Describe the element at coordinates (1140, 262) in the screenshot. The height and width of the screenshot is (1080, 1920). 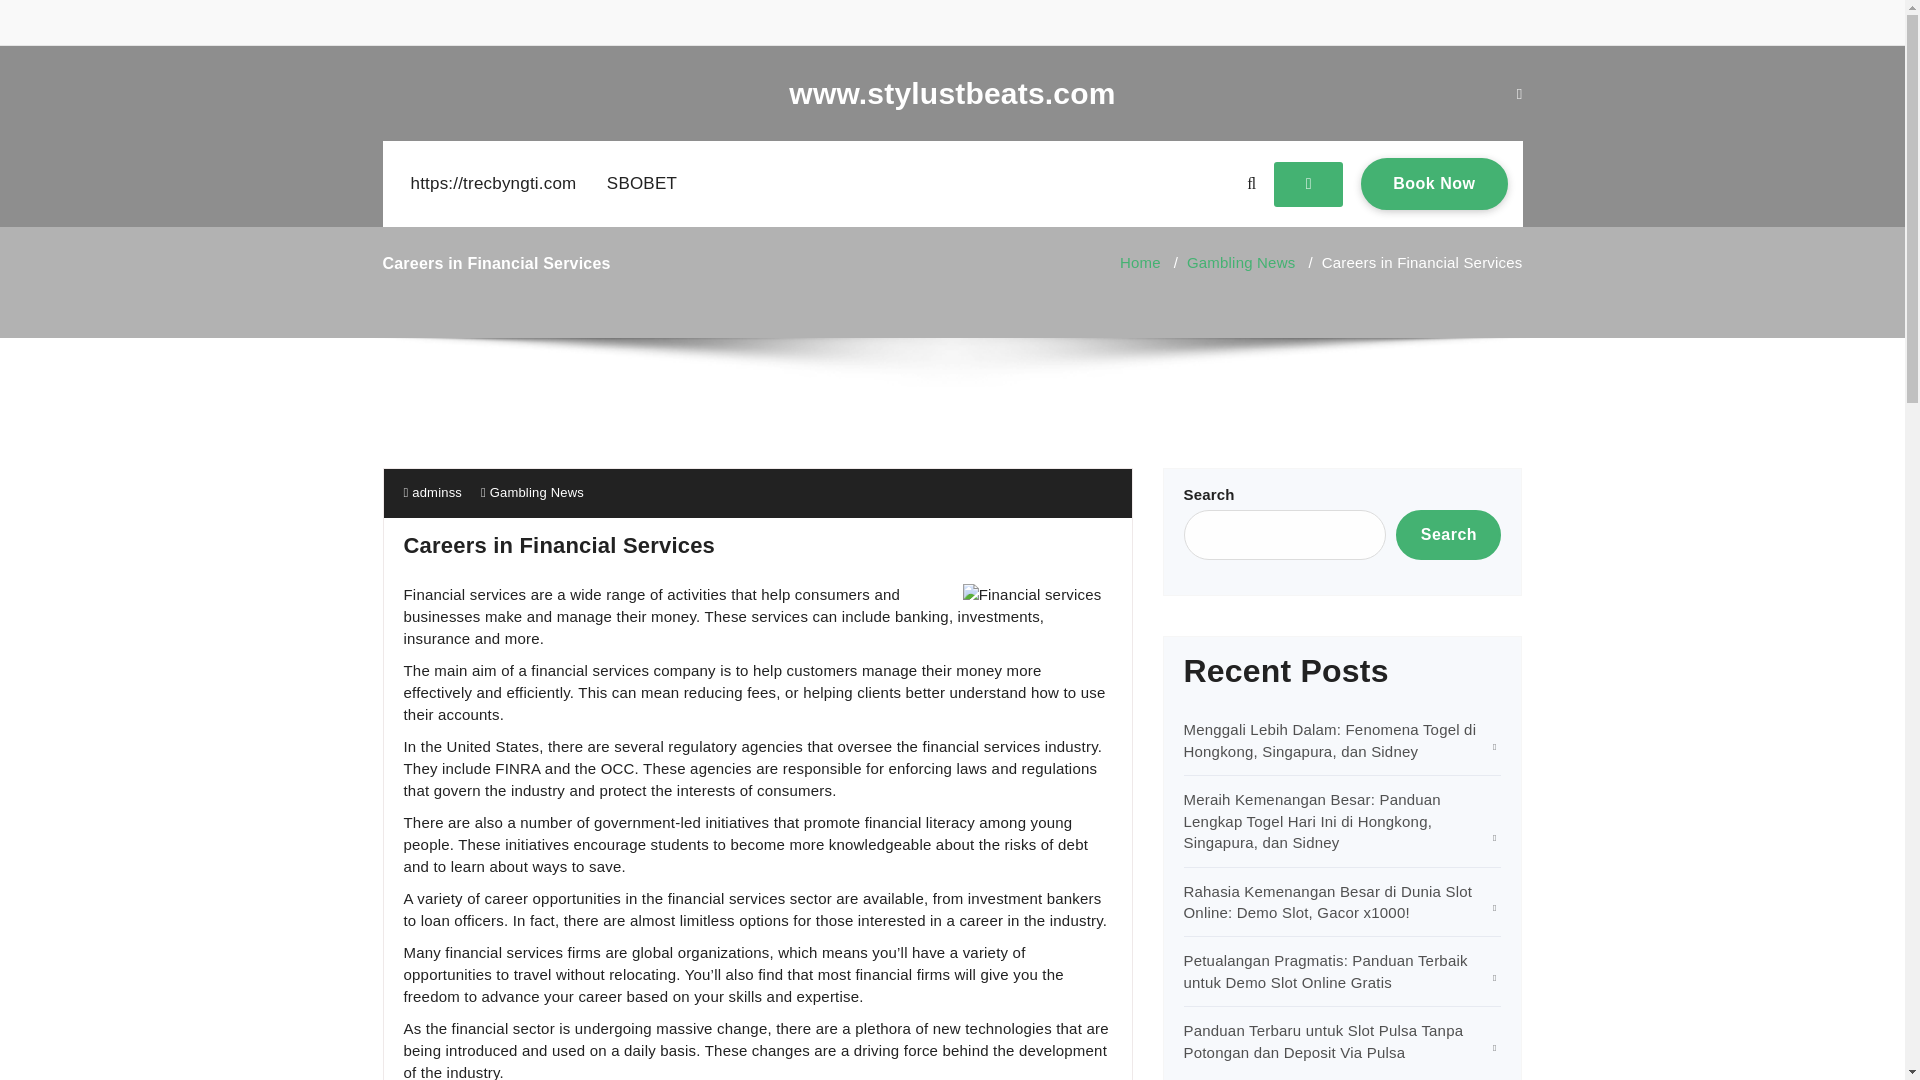
I see `Home` at that location.